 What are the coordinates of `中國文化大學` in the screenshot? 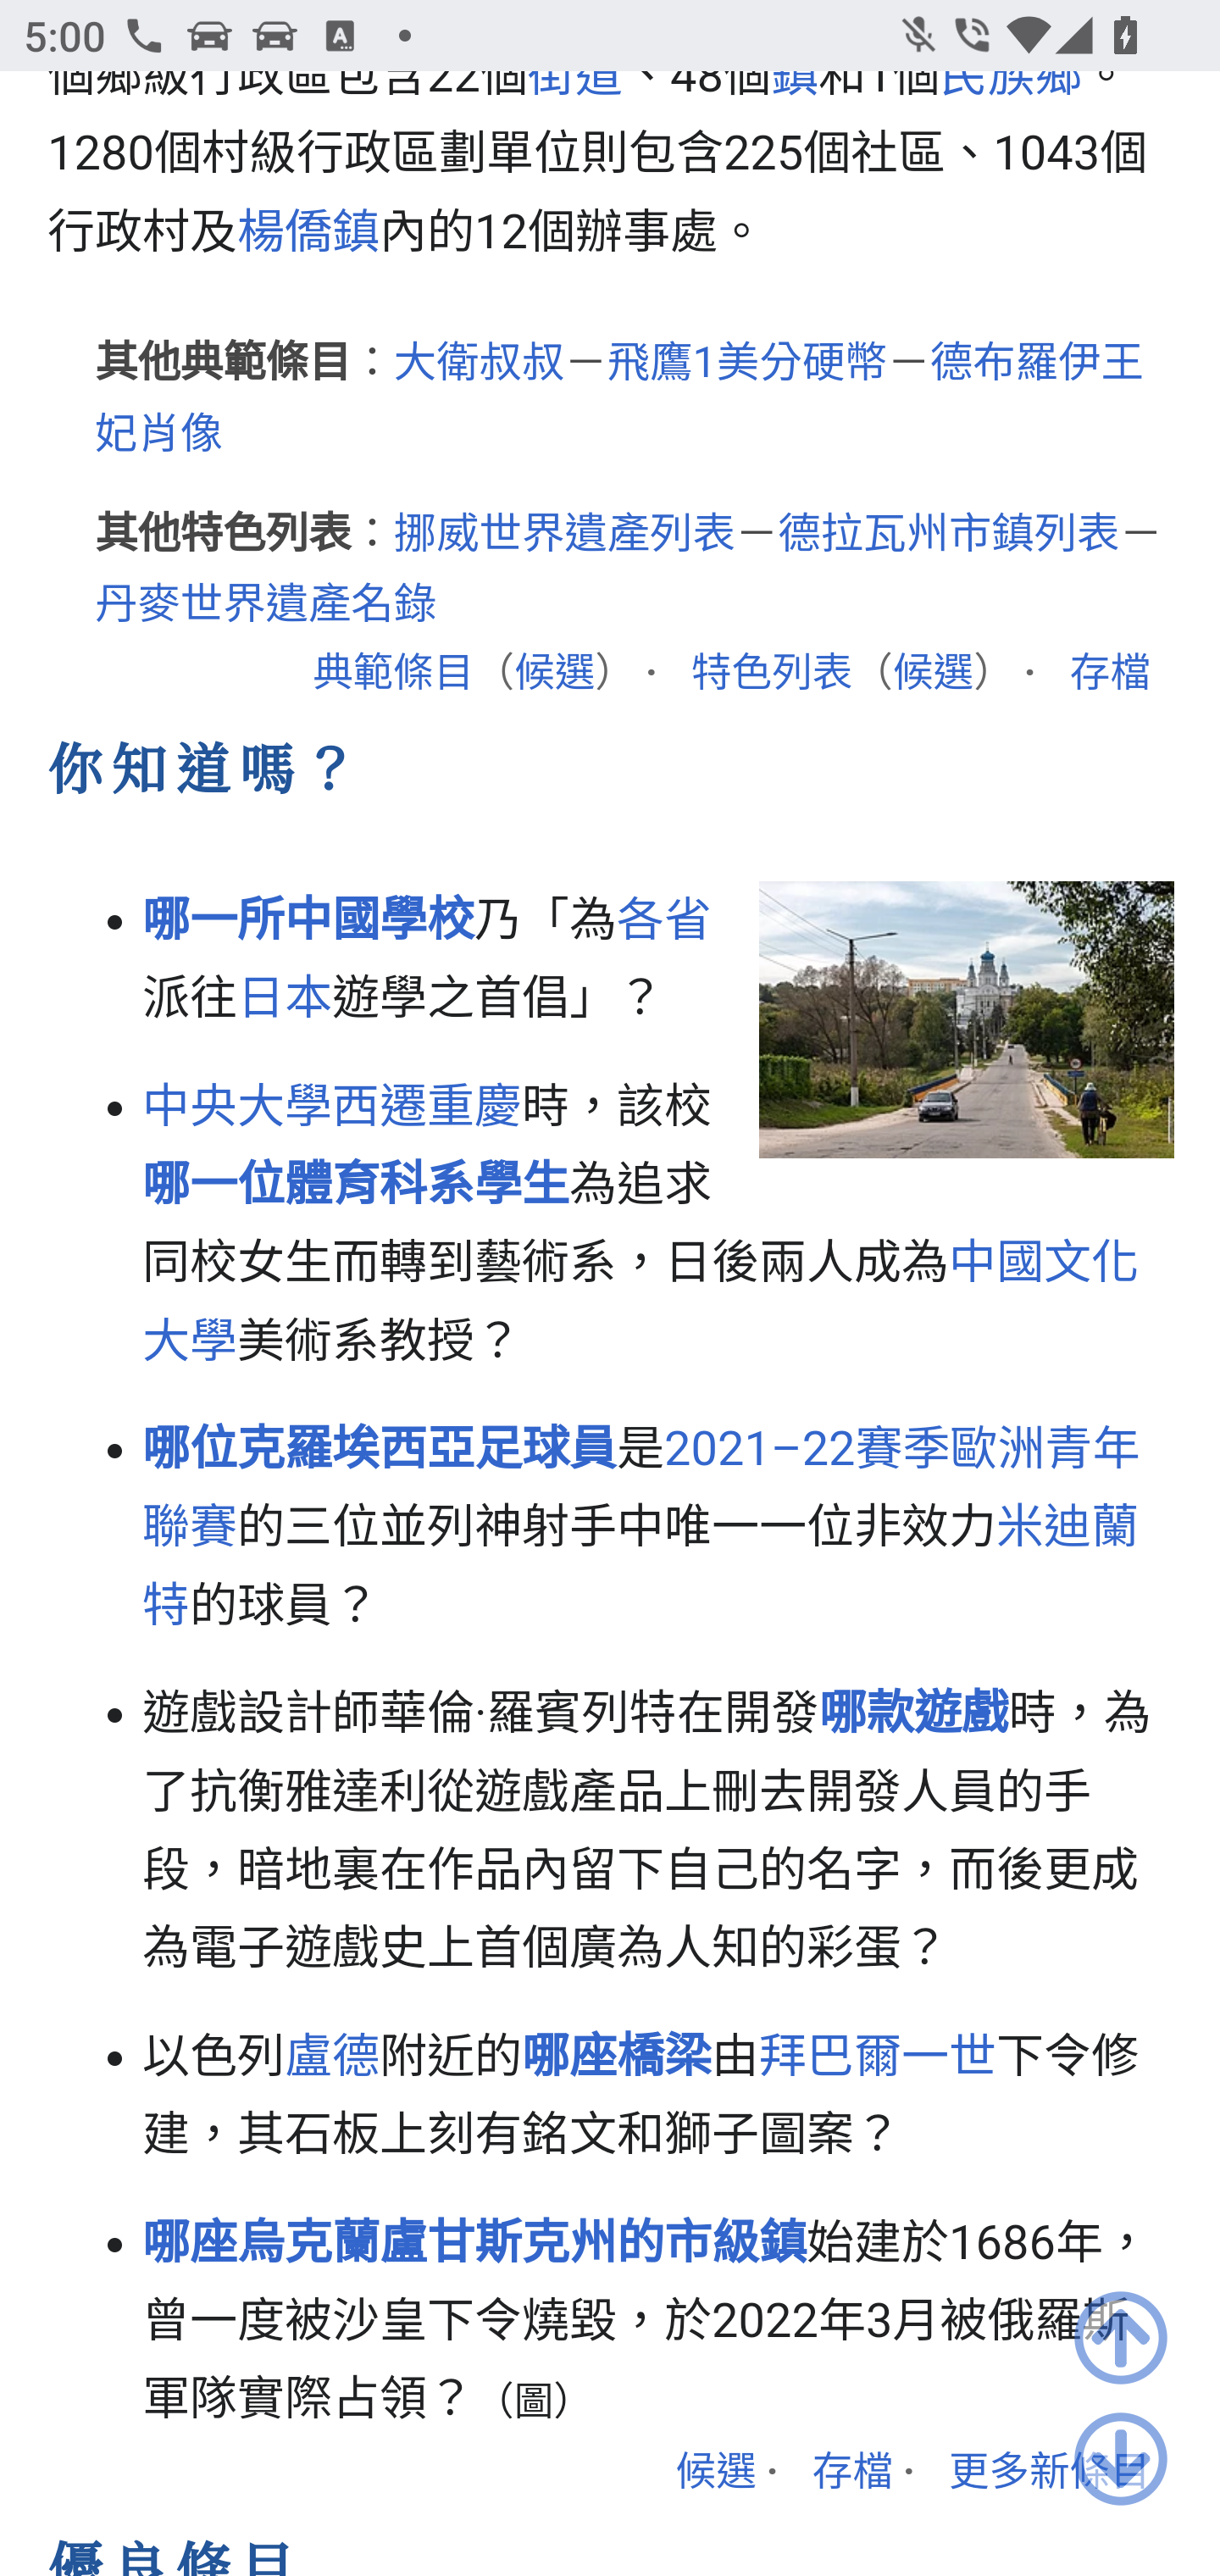 It's located at (641, 1305).